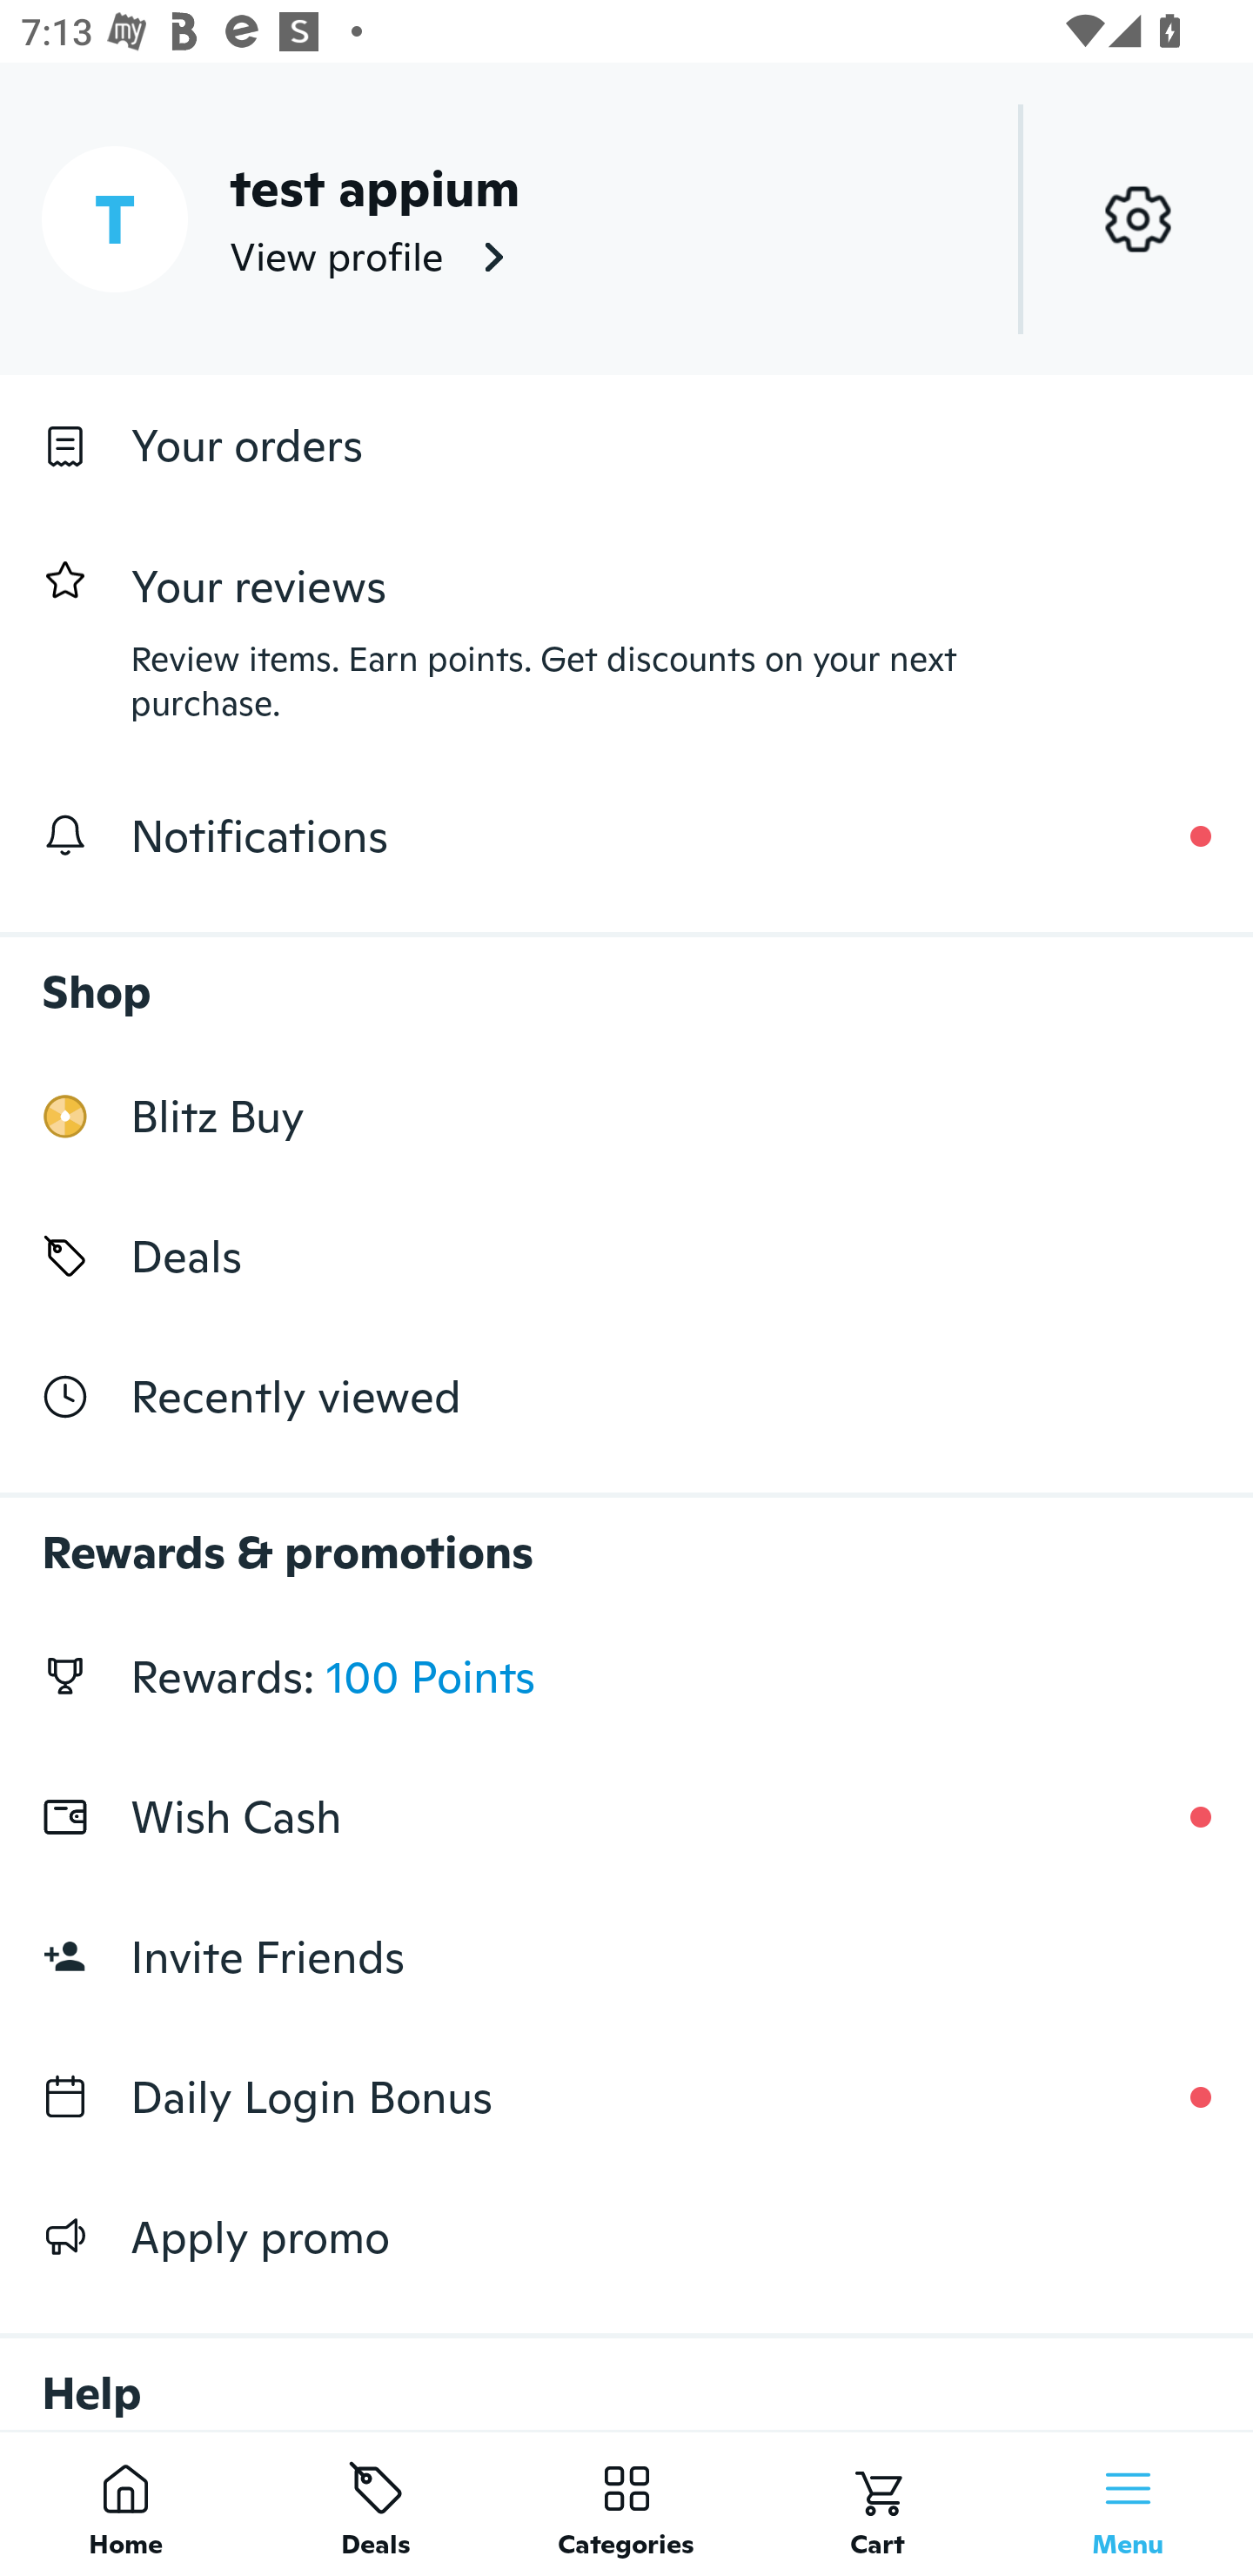  What do you see at coordinates (626, 1398) in the screenshot?
I see `Recently viewed` at bounding box center [626, 1398].